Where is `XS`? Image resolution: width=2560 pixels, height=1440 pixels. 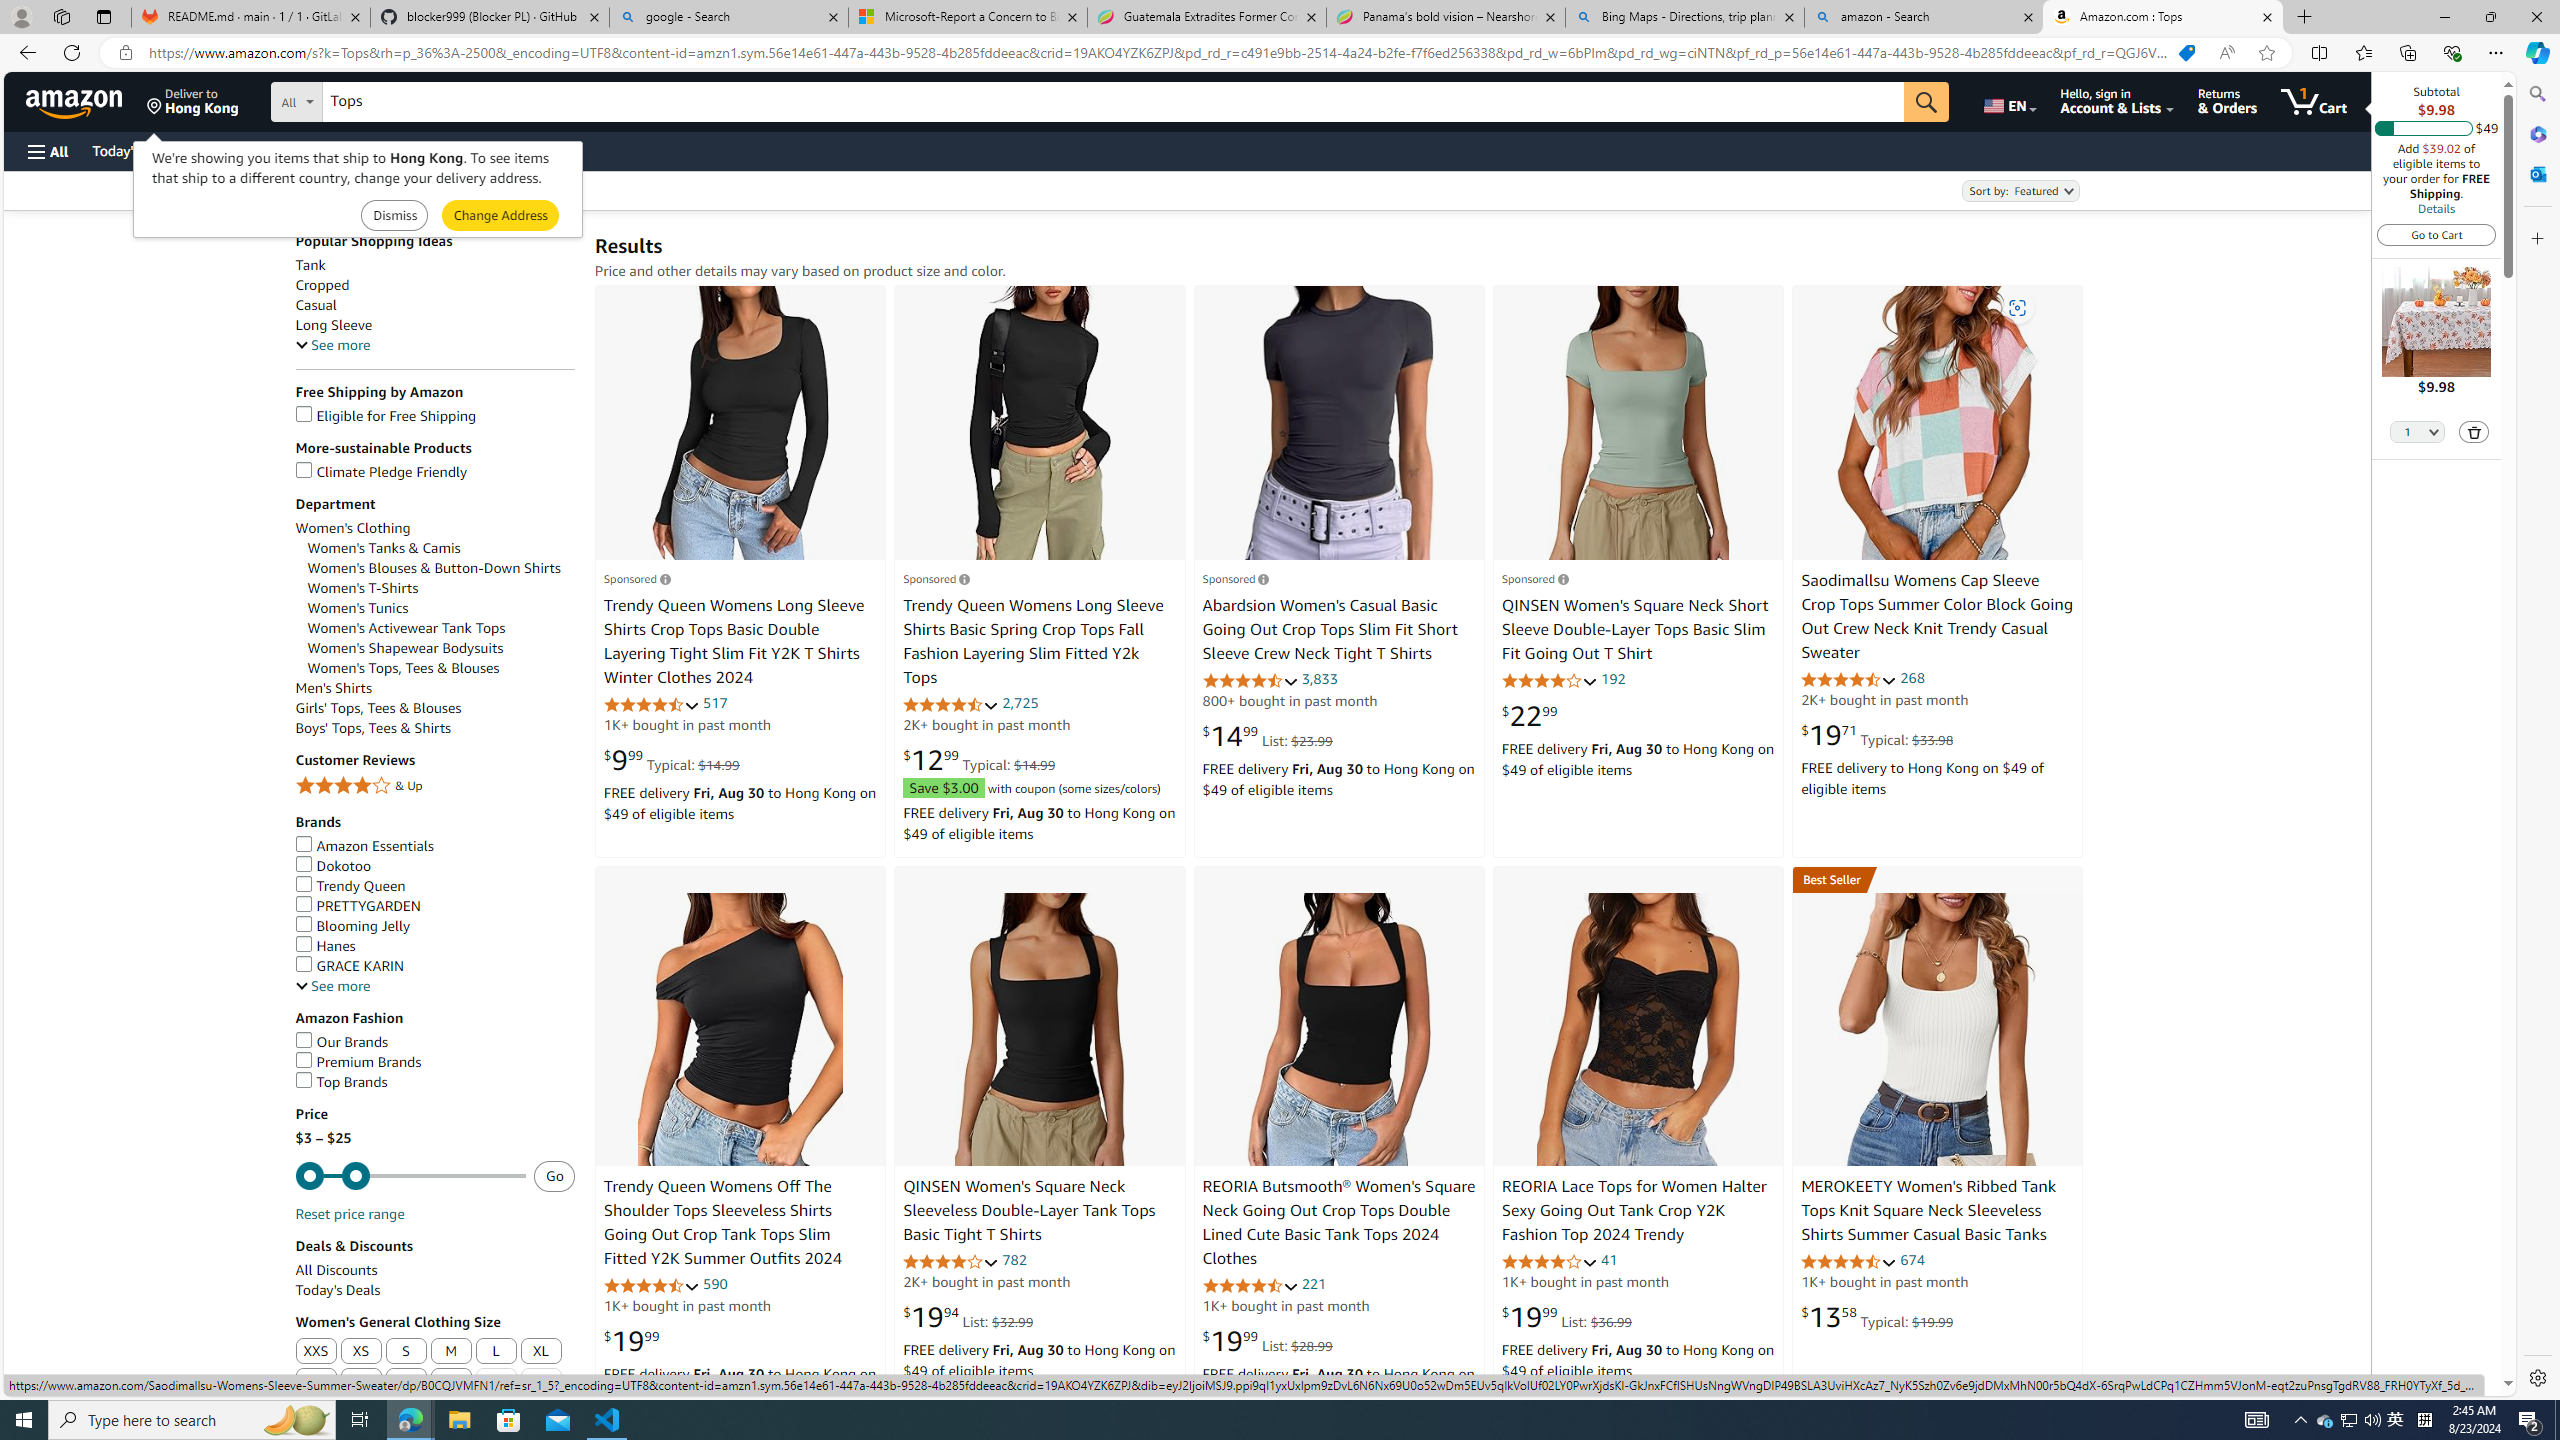 XS is located at coordinates (362, 1352).